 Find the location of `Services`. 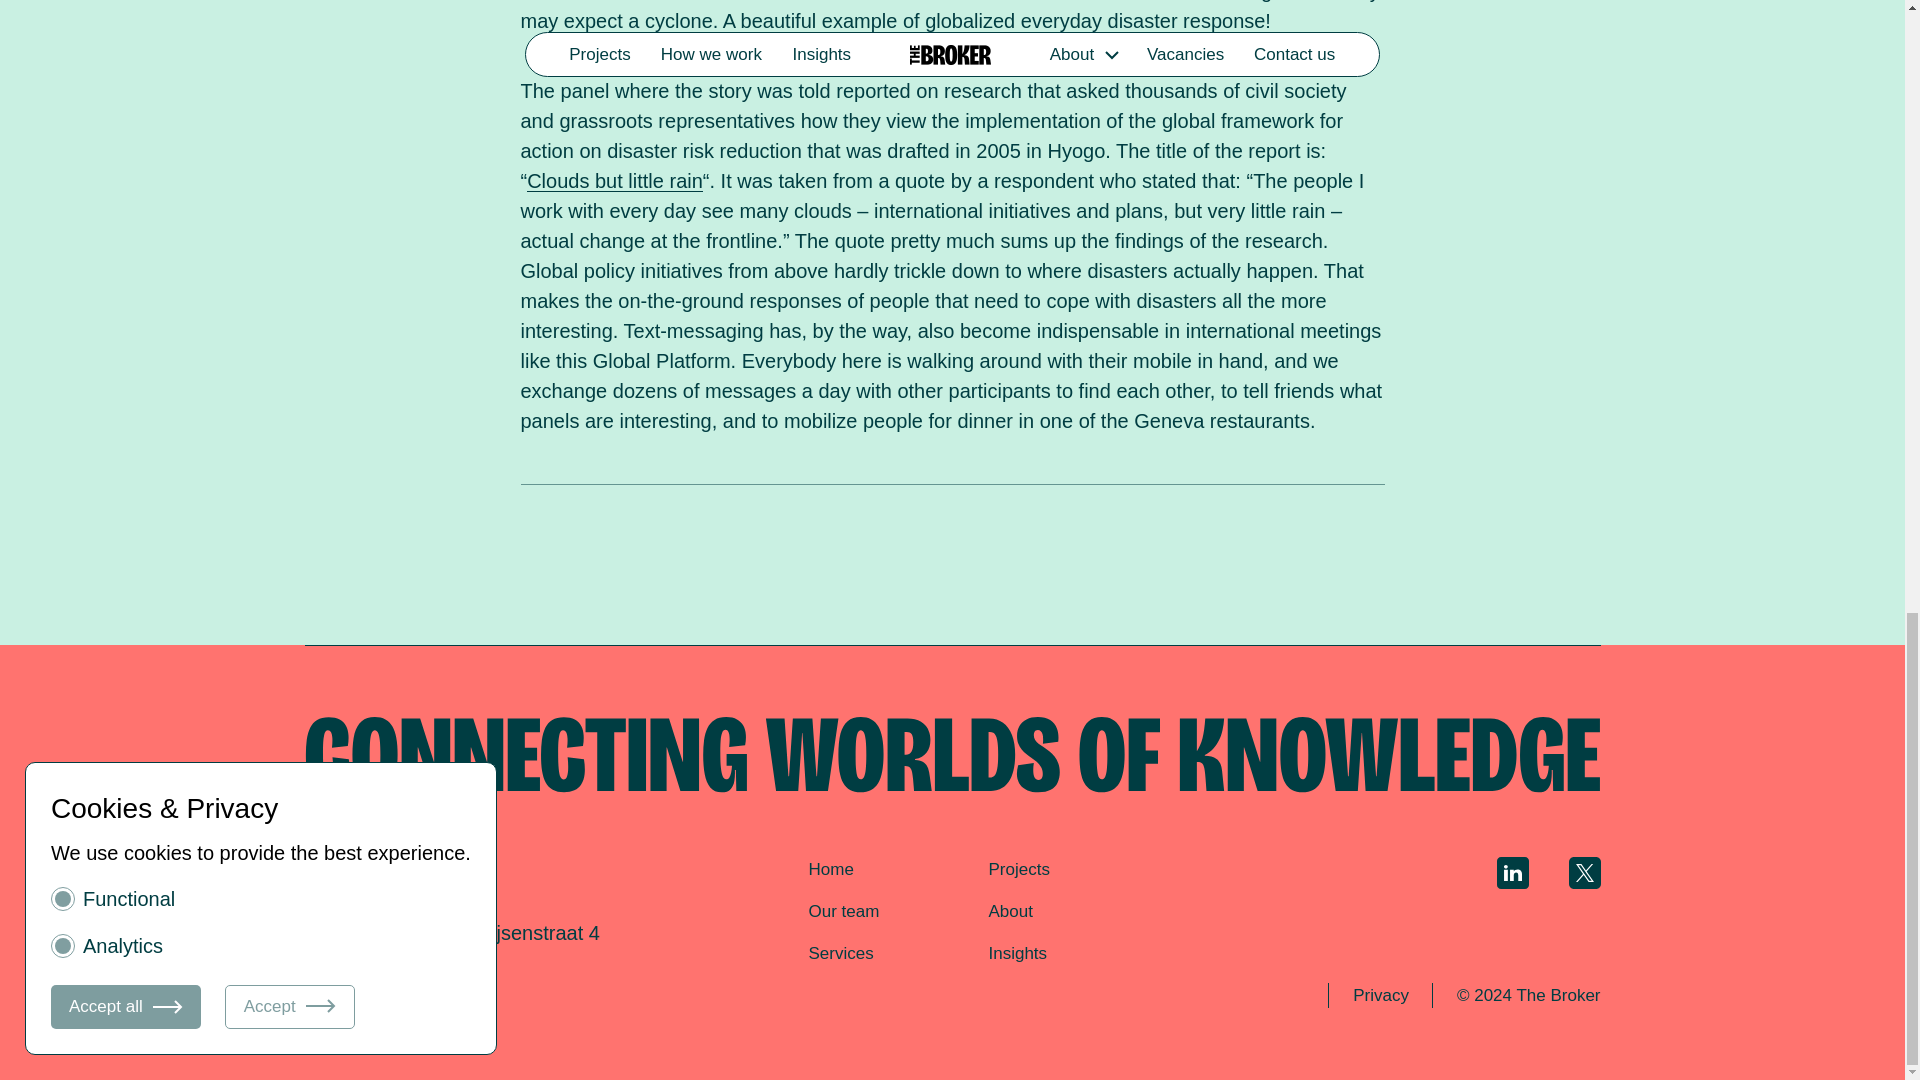

Services is located at coordinates (840, 953).